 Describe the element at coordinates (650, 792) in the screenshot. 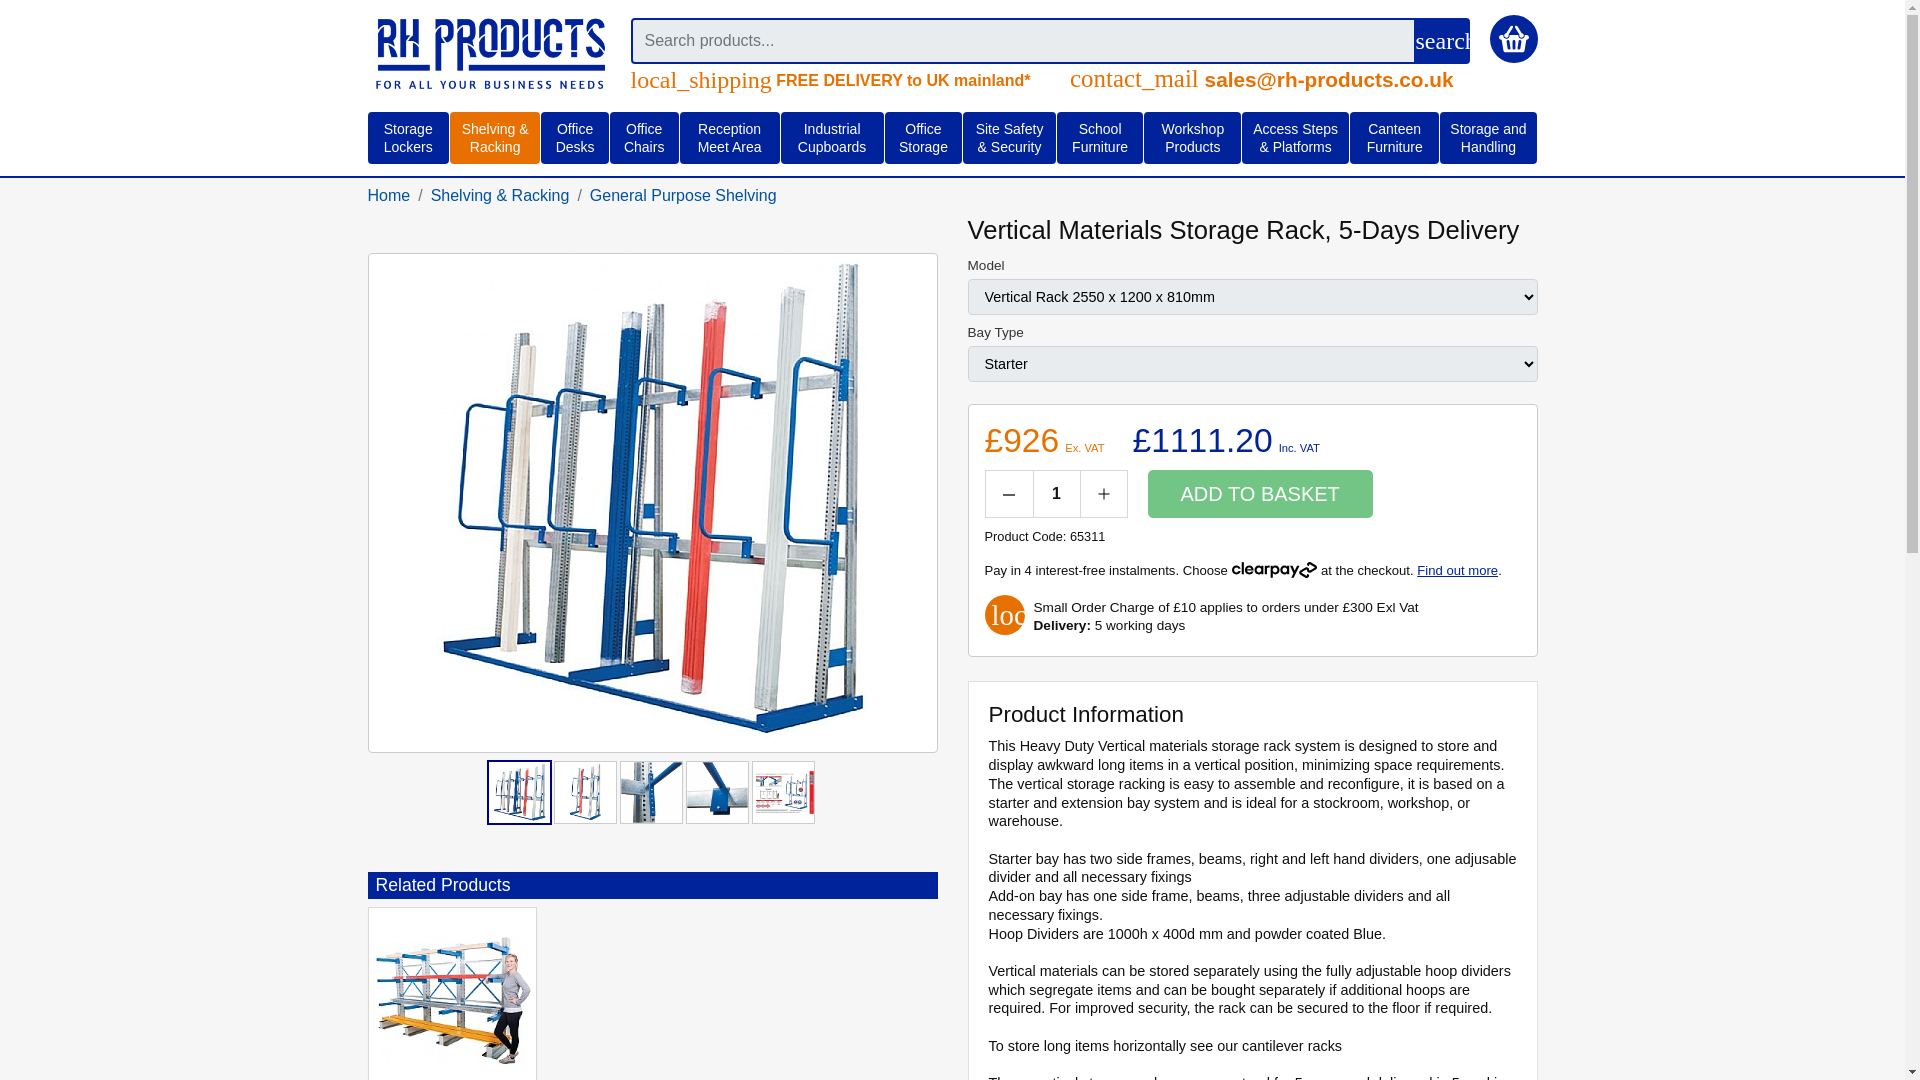

I see `Left and right hand fixed dividers` at that location.